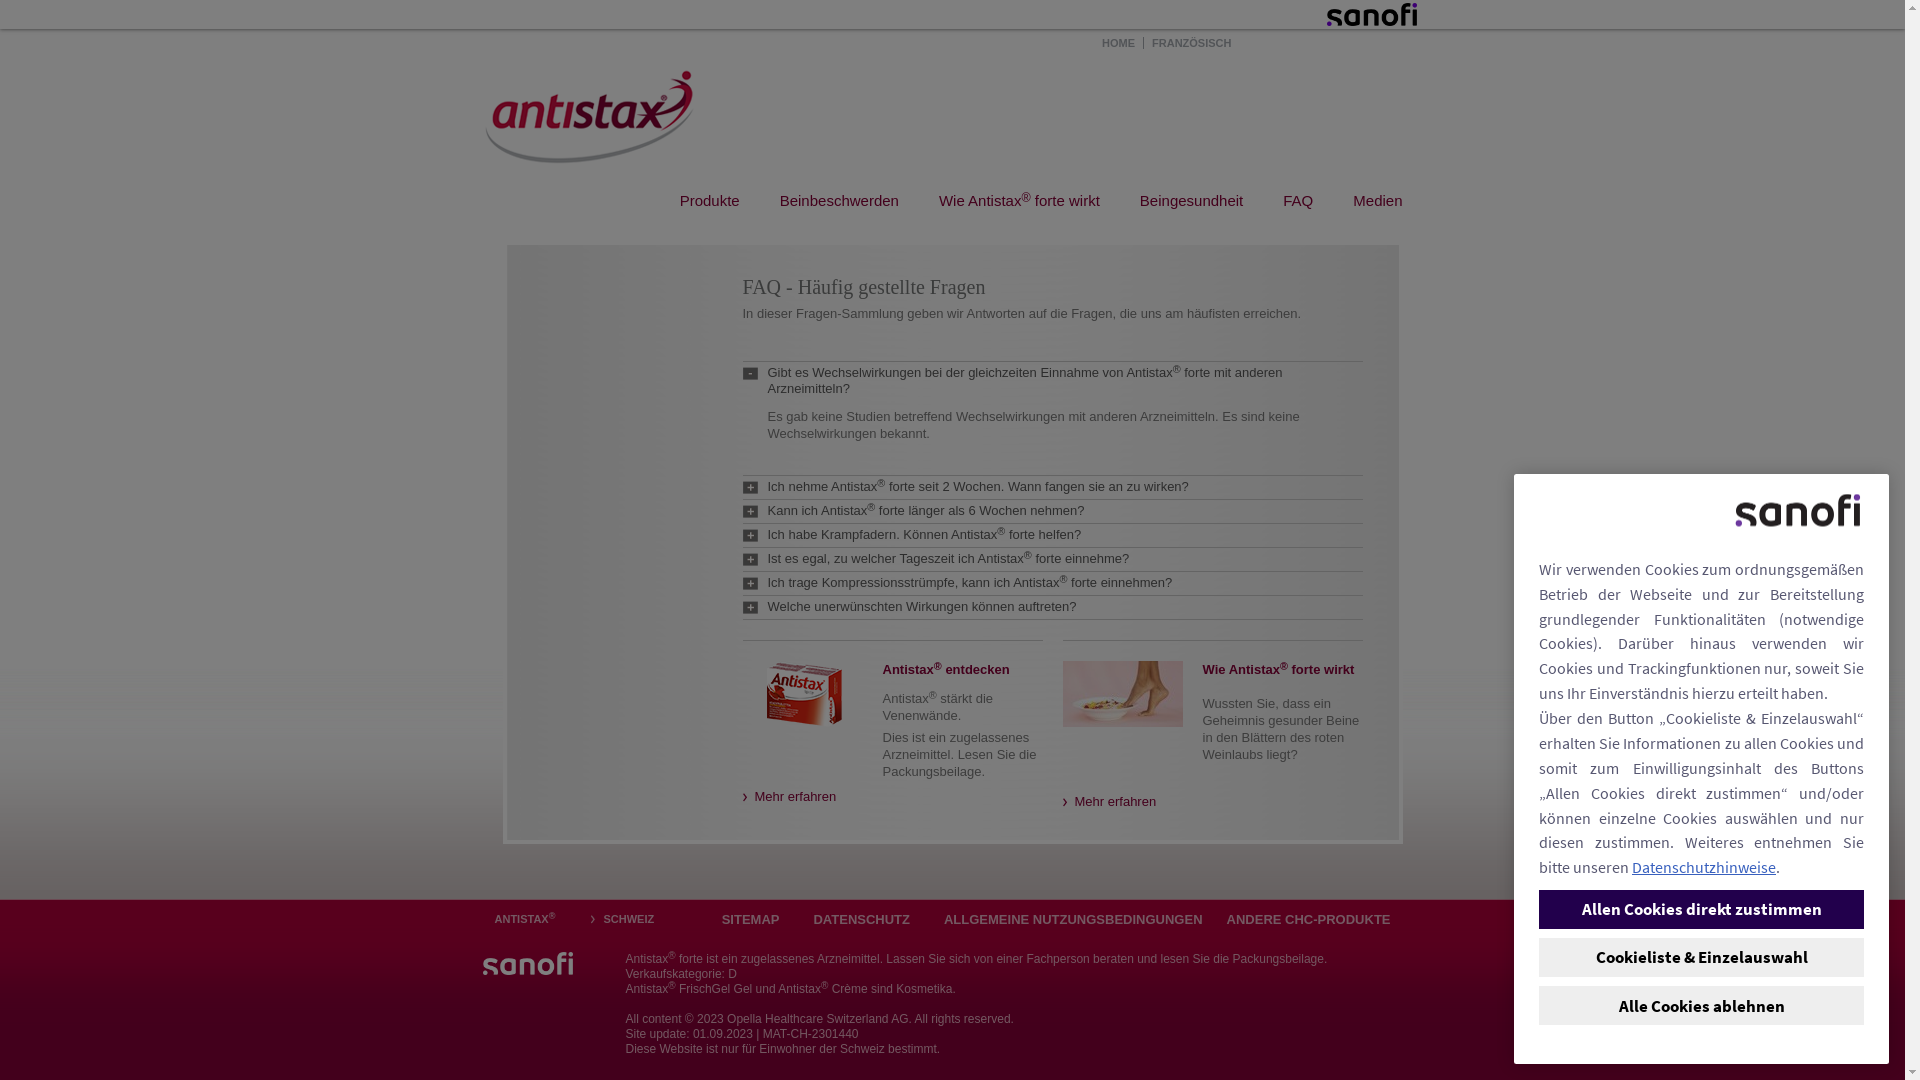  Describe the element at coordinates (1298, 200) in the screenshot. I see `FAQ` at that location.